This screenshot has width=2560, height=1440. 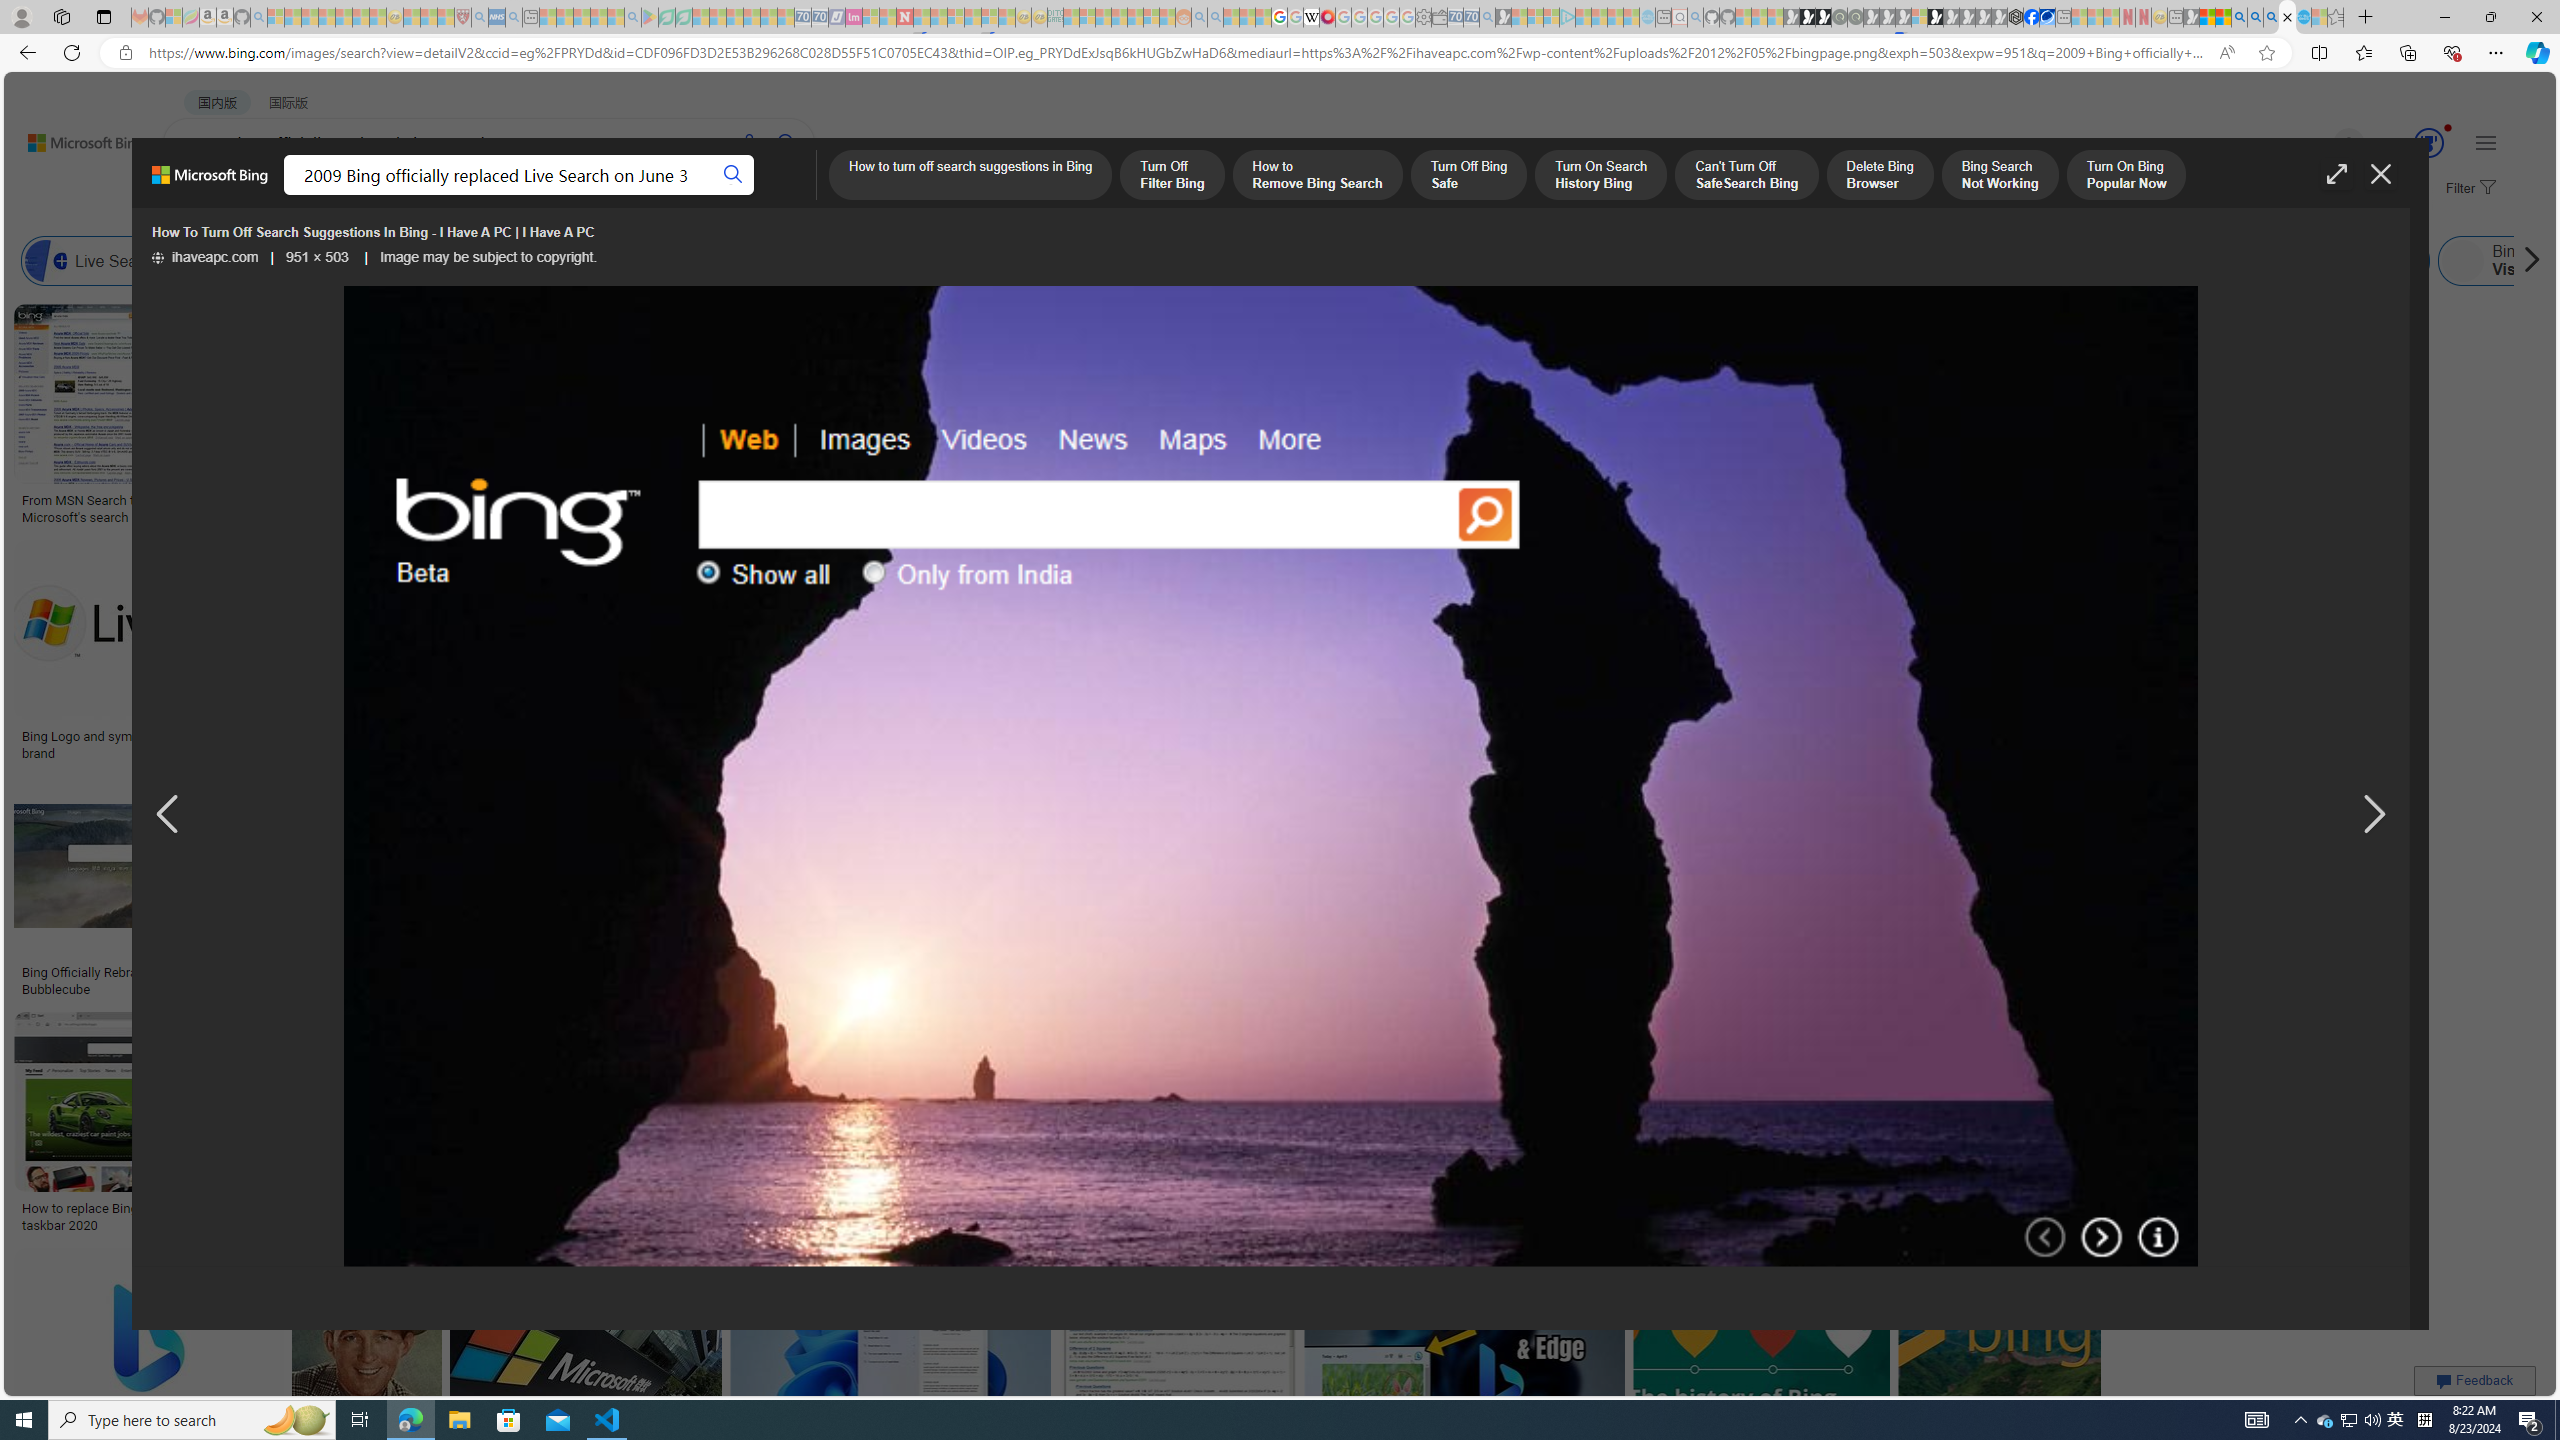 I want to click on Microsoft Bing Search | Enfew, so click(x=2044, y=744).